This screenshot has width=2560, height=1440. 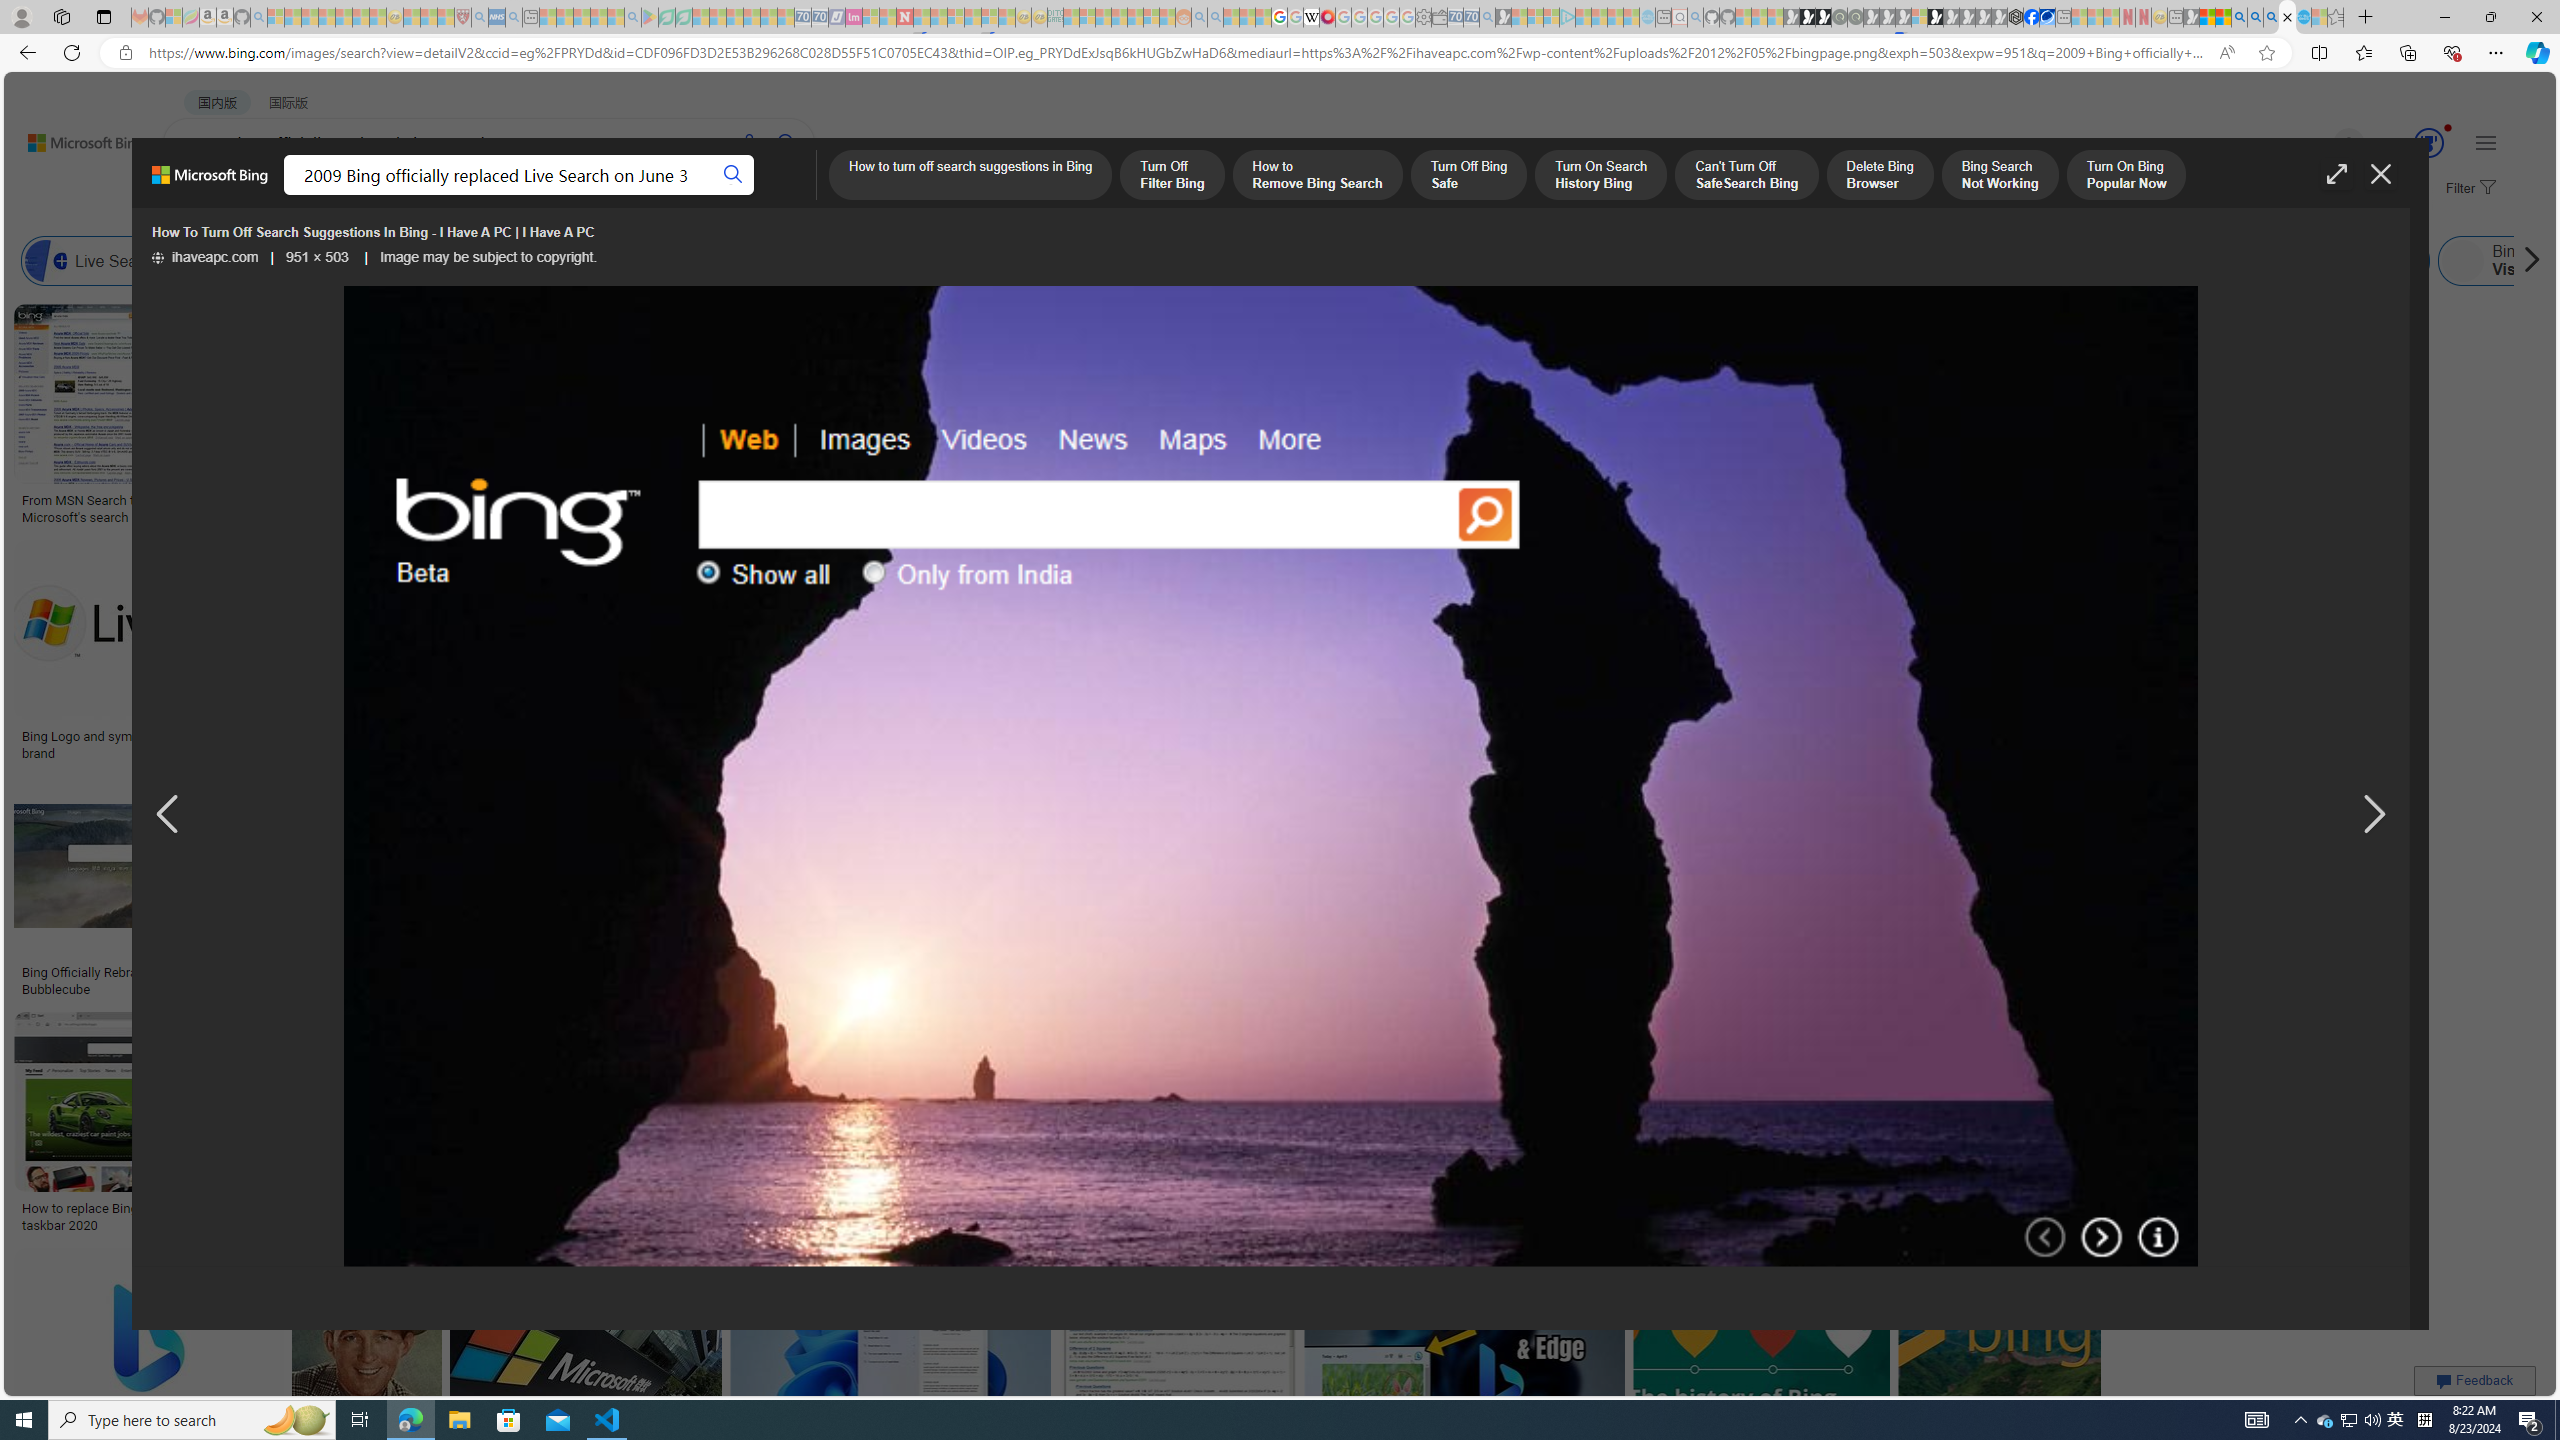 I want to click on Microsoft Bing Search | Enfew, so click(x=2044, y=744).